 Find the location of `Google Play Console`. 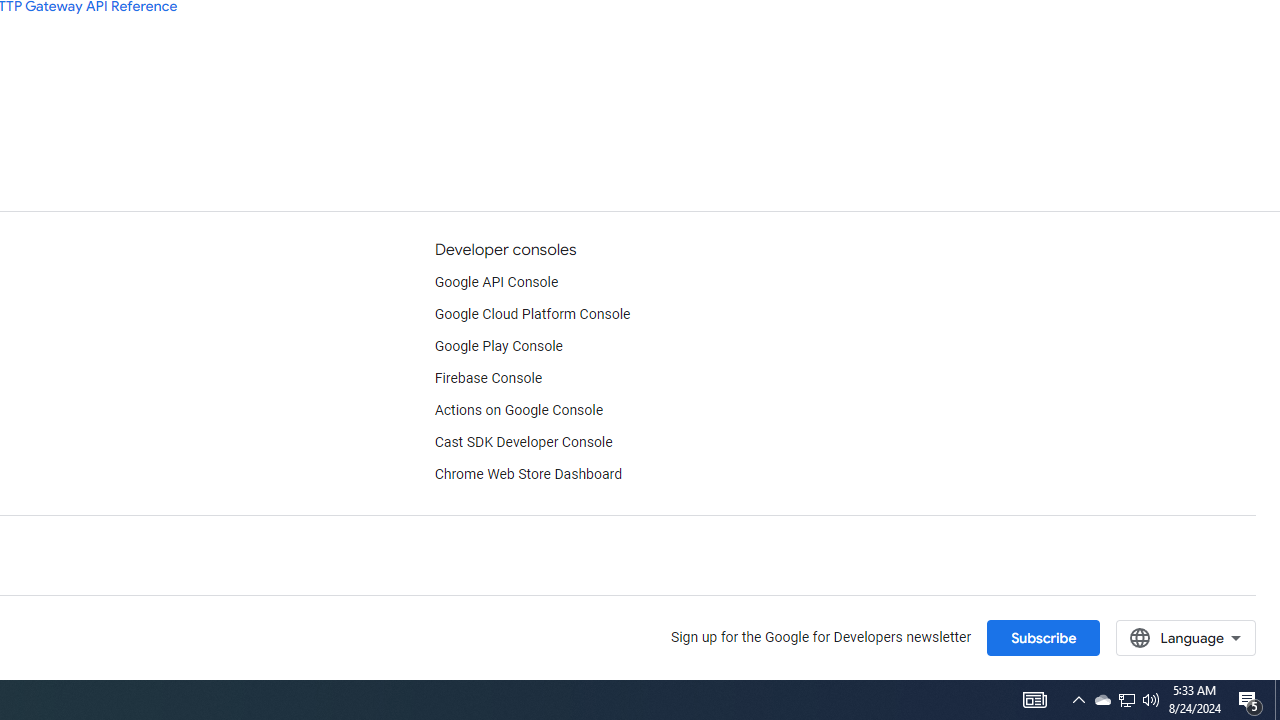

Google Play Console is located at coordinates (498, 346).